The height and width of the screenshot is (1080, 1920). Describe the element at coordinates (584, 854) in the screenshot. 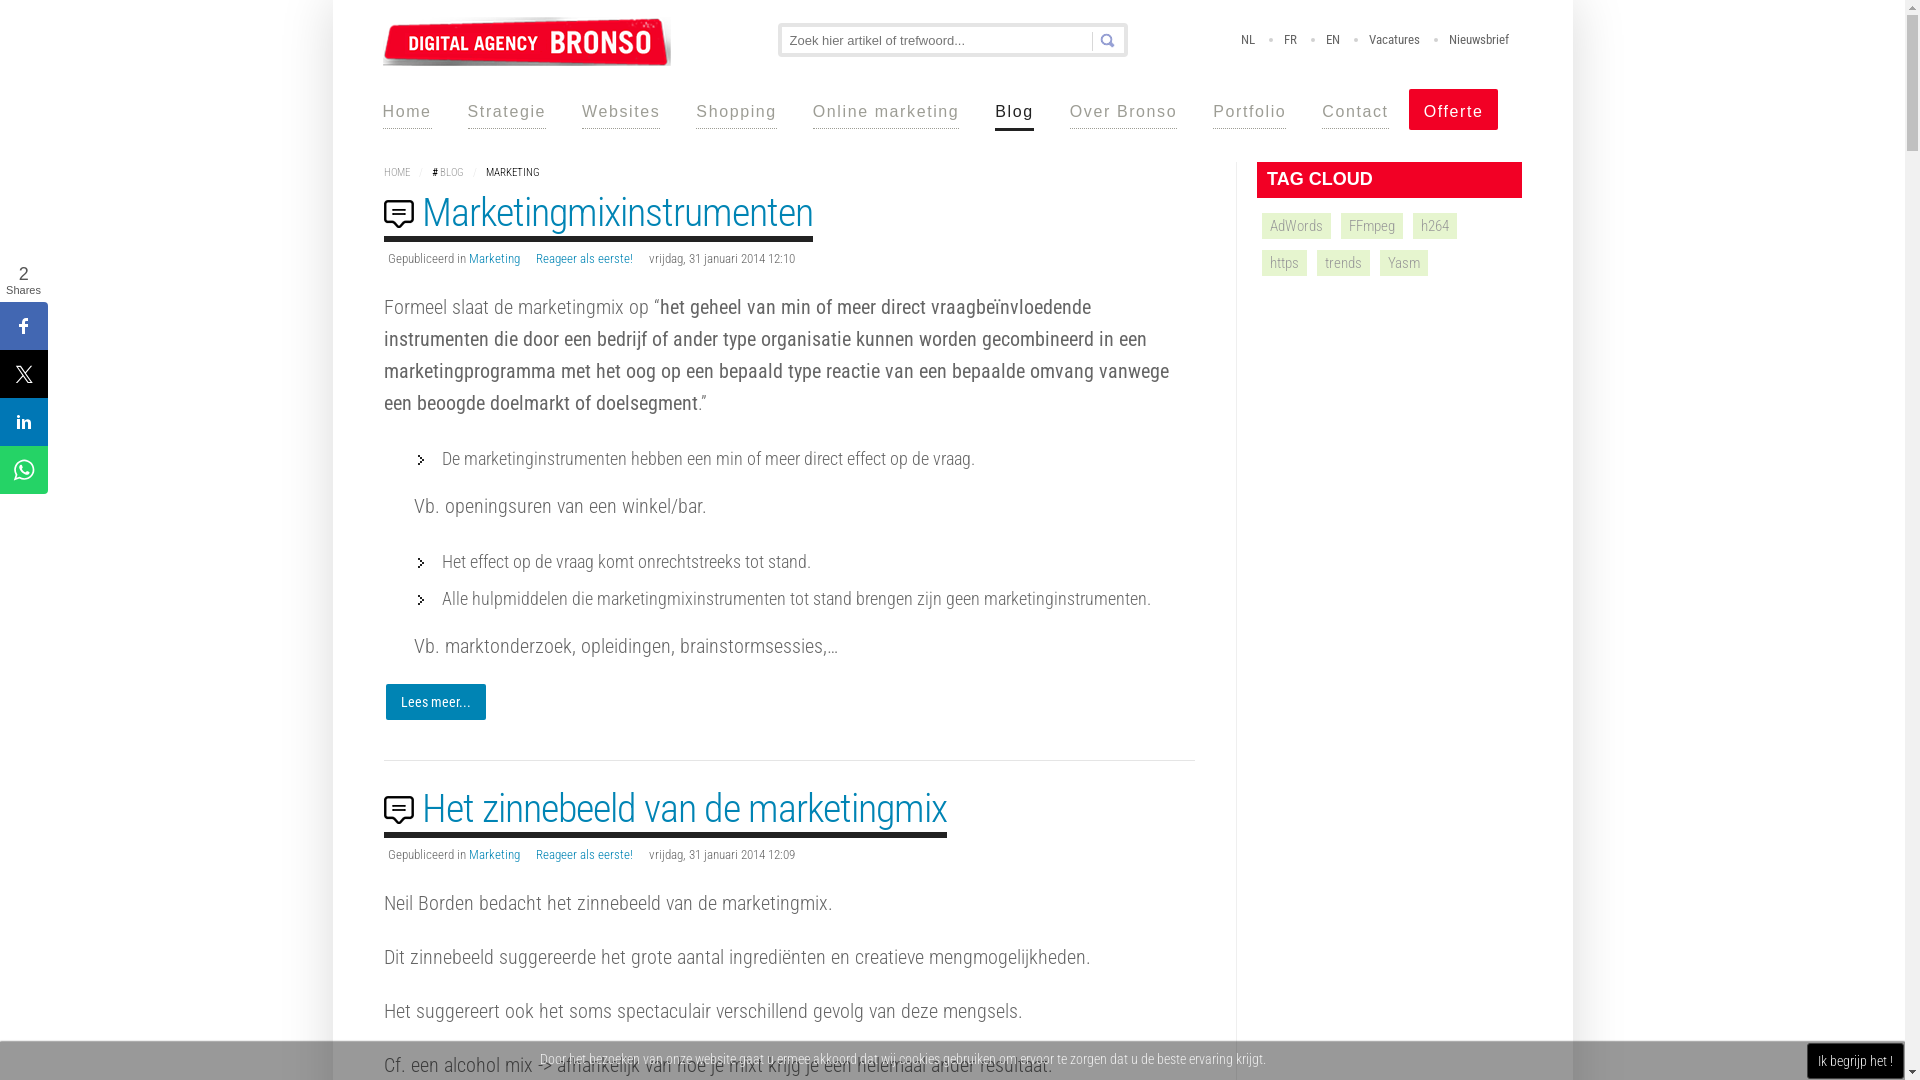

I see `Reageer als eerste!` at that location.